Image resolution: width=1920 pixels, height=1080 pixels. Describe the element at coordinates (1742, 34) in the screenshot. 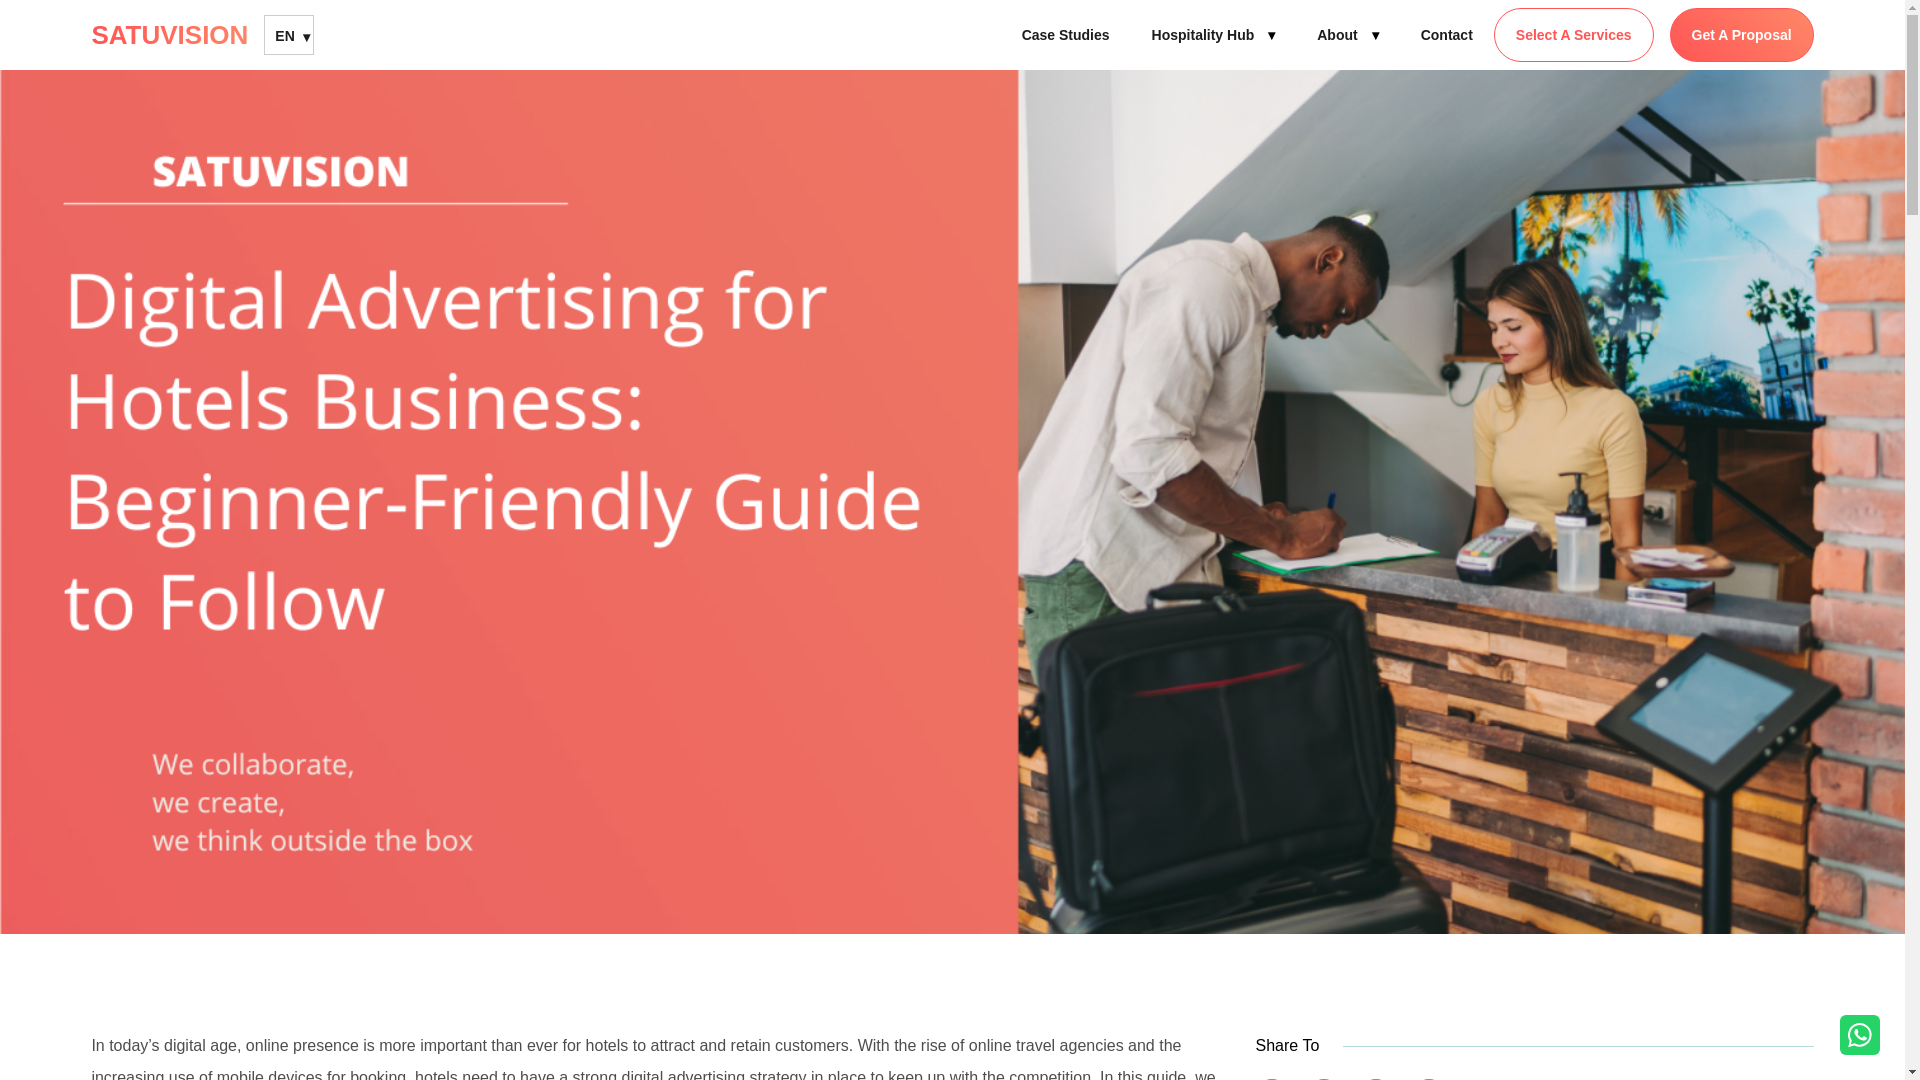

I see `Get A Proposal` at that location.